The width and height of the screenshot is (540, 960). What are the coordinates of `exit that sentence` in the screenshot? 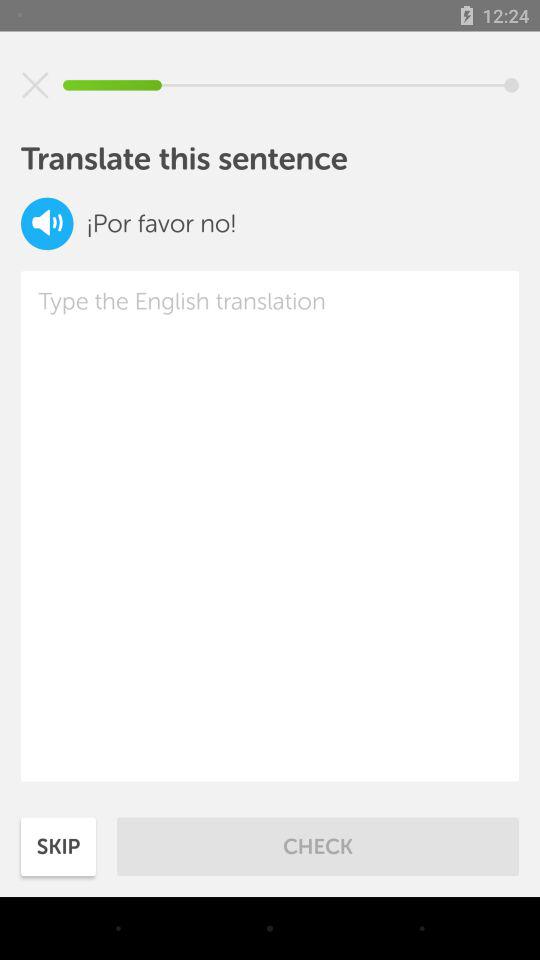 It's located at (35, 85).